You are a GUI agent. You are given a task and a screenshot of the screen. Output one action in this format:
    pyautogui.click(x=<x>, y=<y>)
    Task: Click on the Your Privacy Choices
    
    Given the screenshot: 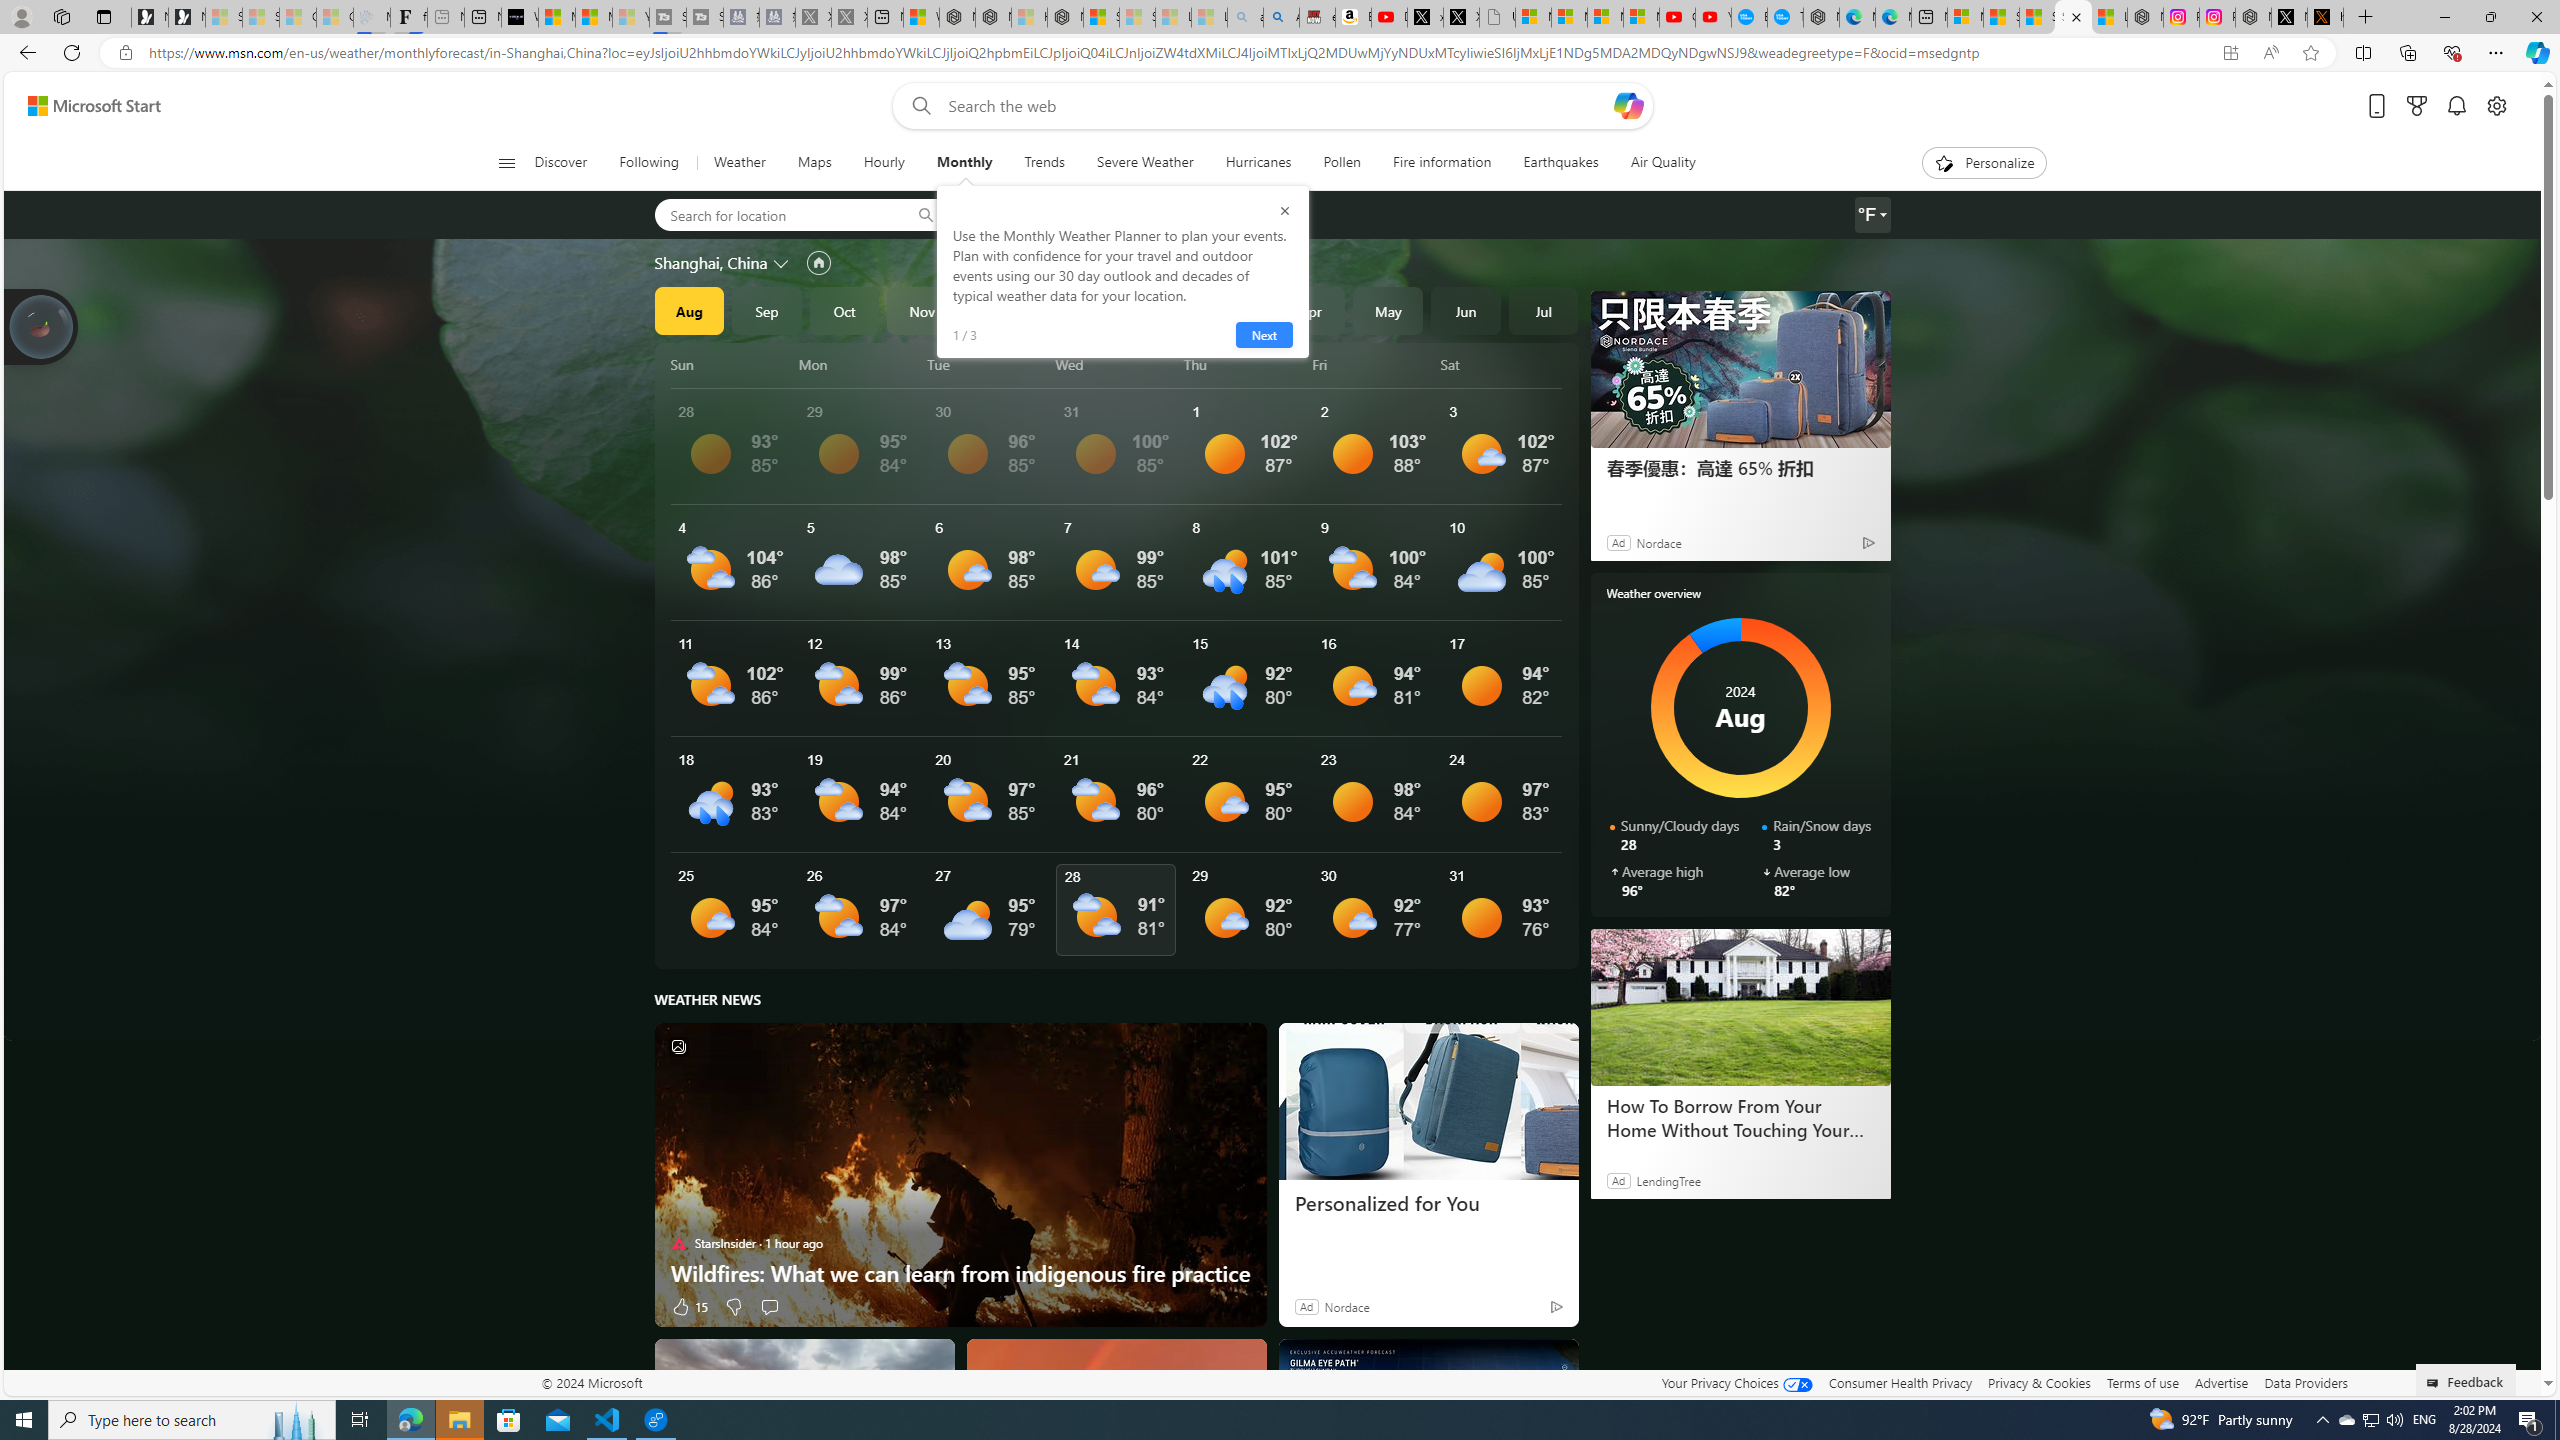 What is the action you would take?
    pyautogui.click(x=1736, y=1382)
    